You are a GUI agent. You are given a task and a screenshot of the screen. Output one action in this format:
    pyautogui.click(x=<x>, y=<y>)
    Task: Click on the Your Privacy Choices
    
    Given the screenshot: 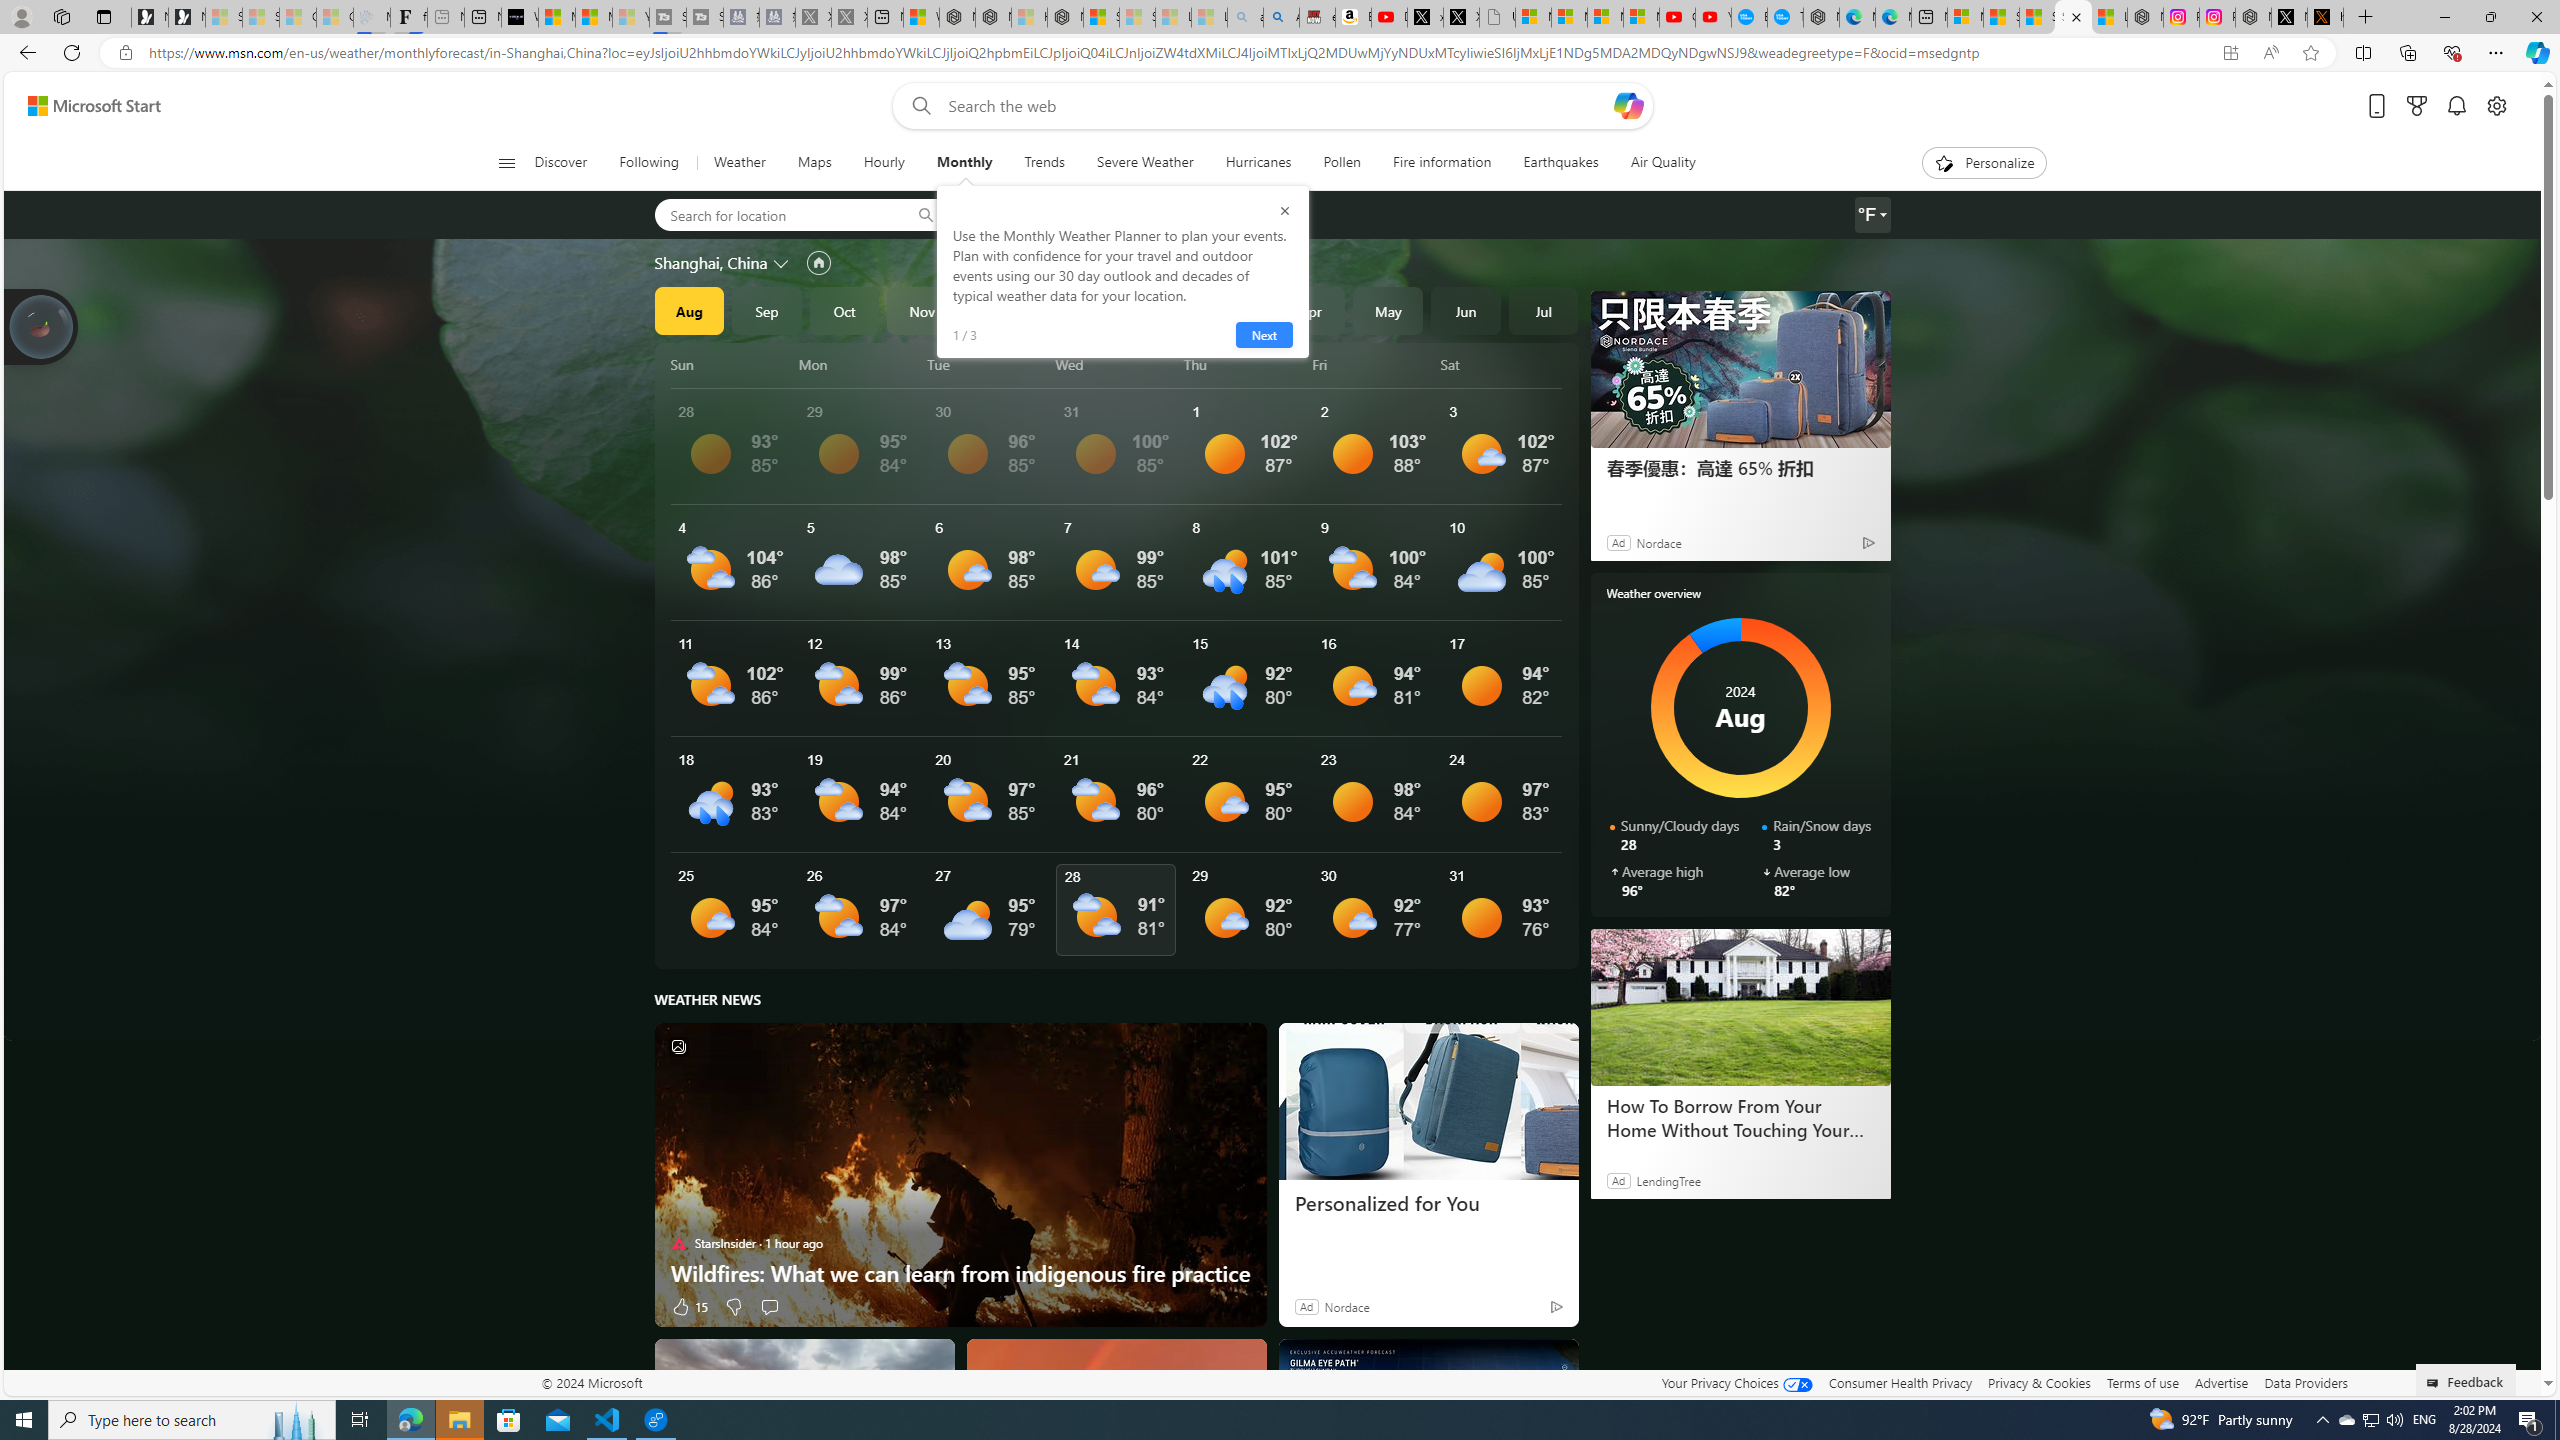 What is the action you would take?
    pyautogui.click(x=1736, y=1382)
    